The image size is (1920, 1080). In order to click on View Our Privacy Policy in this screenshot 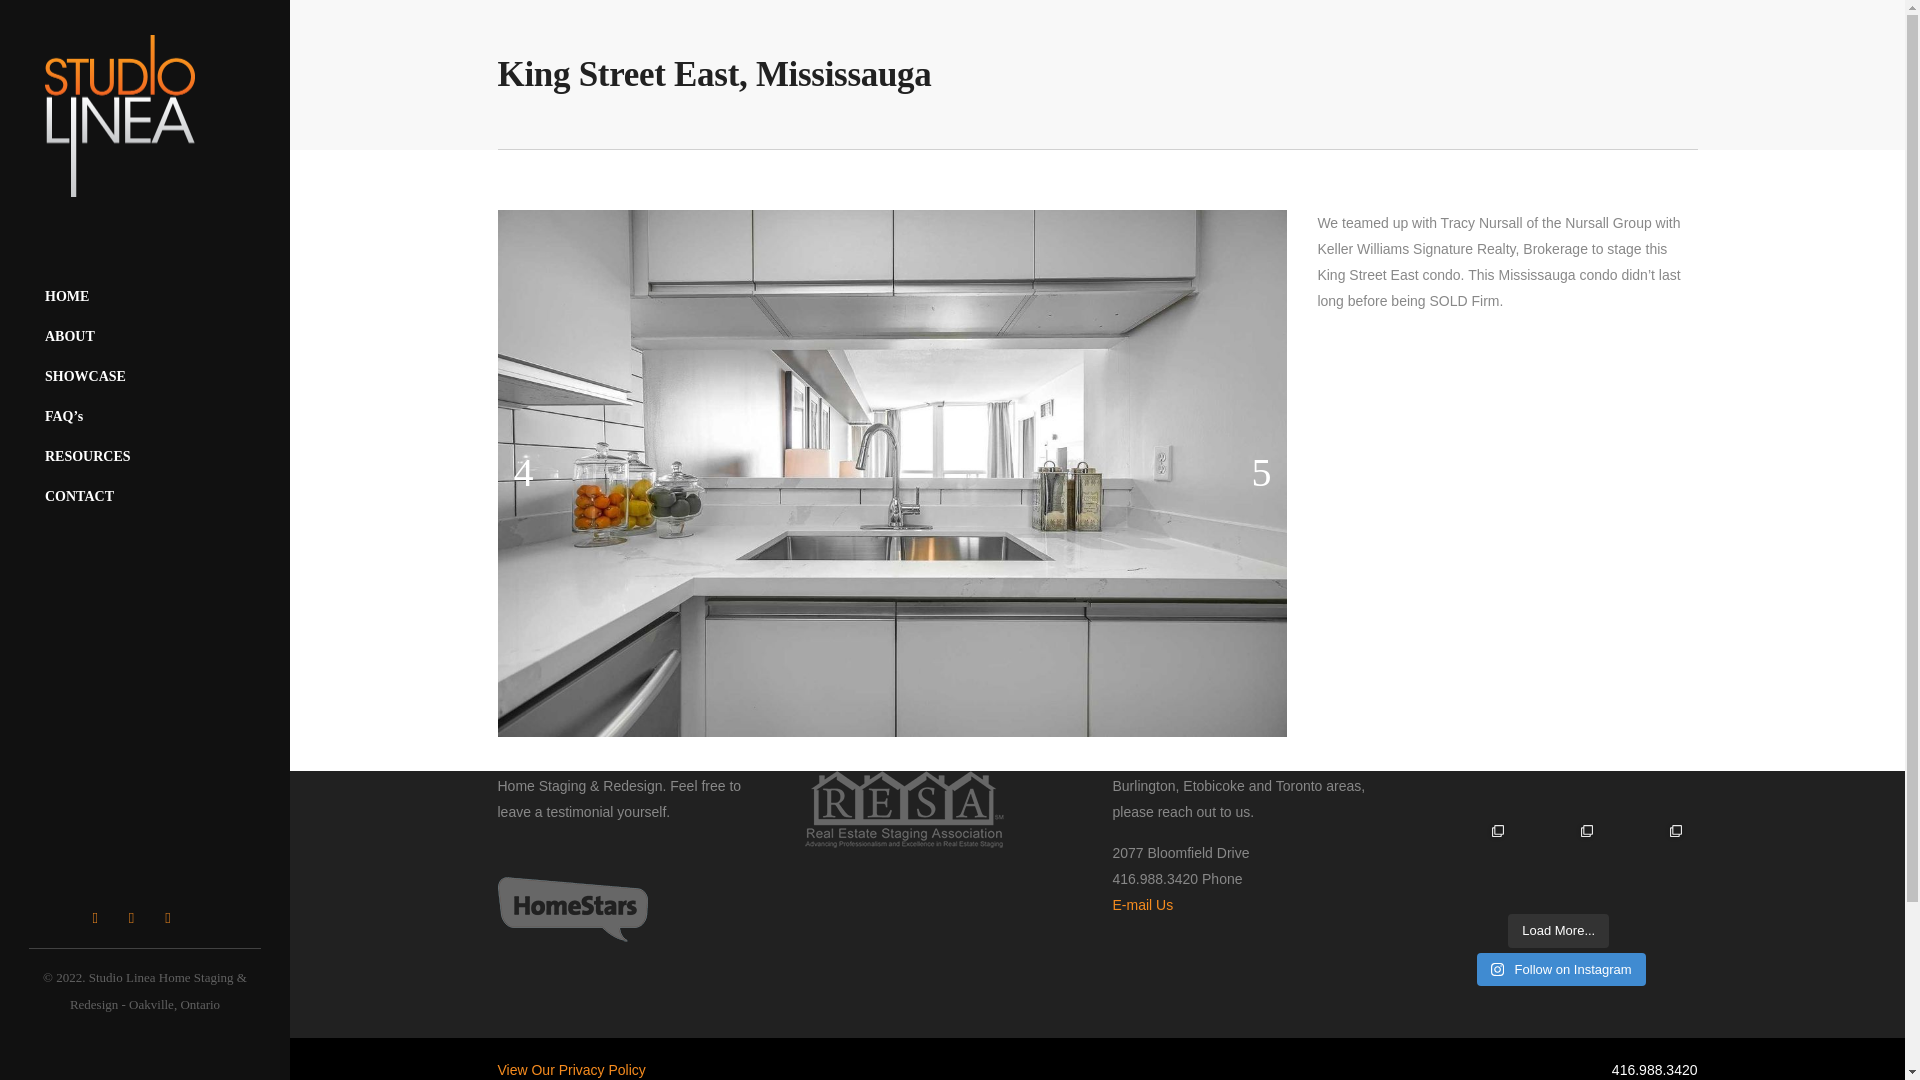, I will do `click(571, 1069)`.